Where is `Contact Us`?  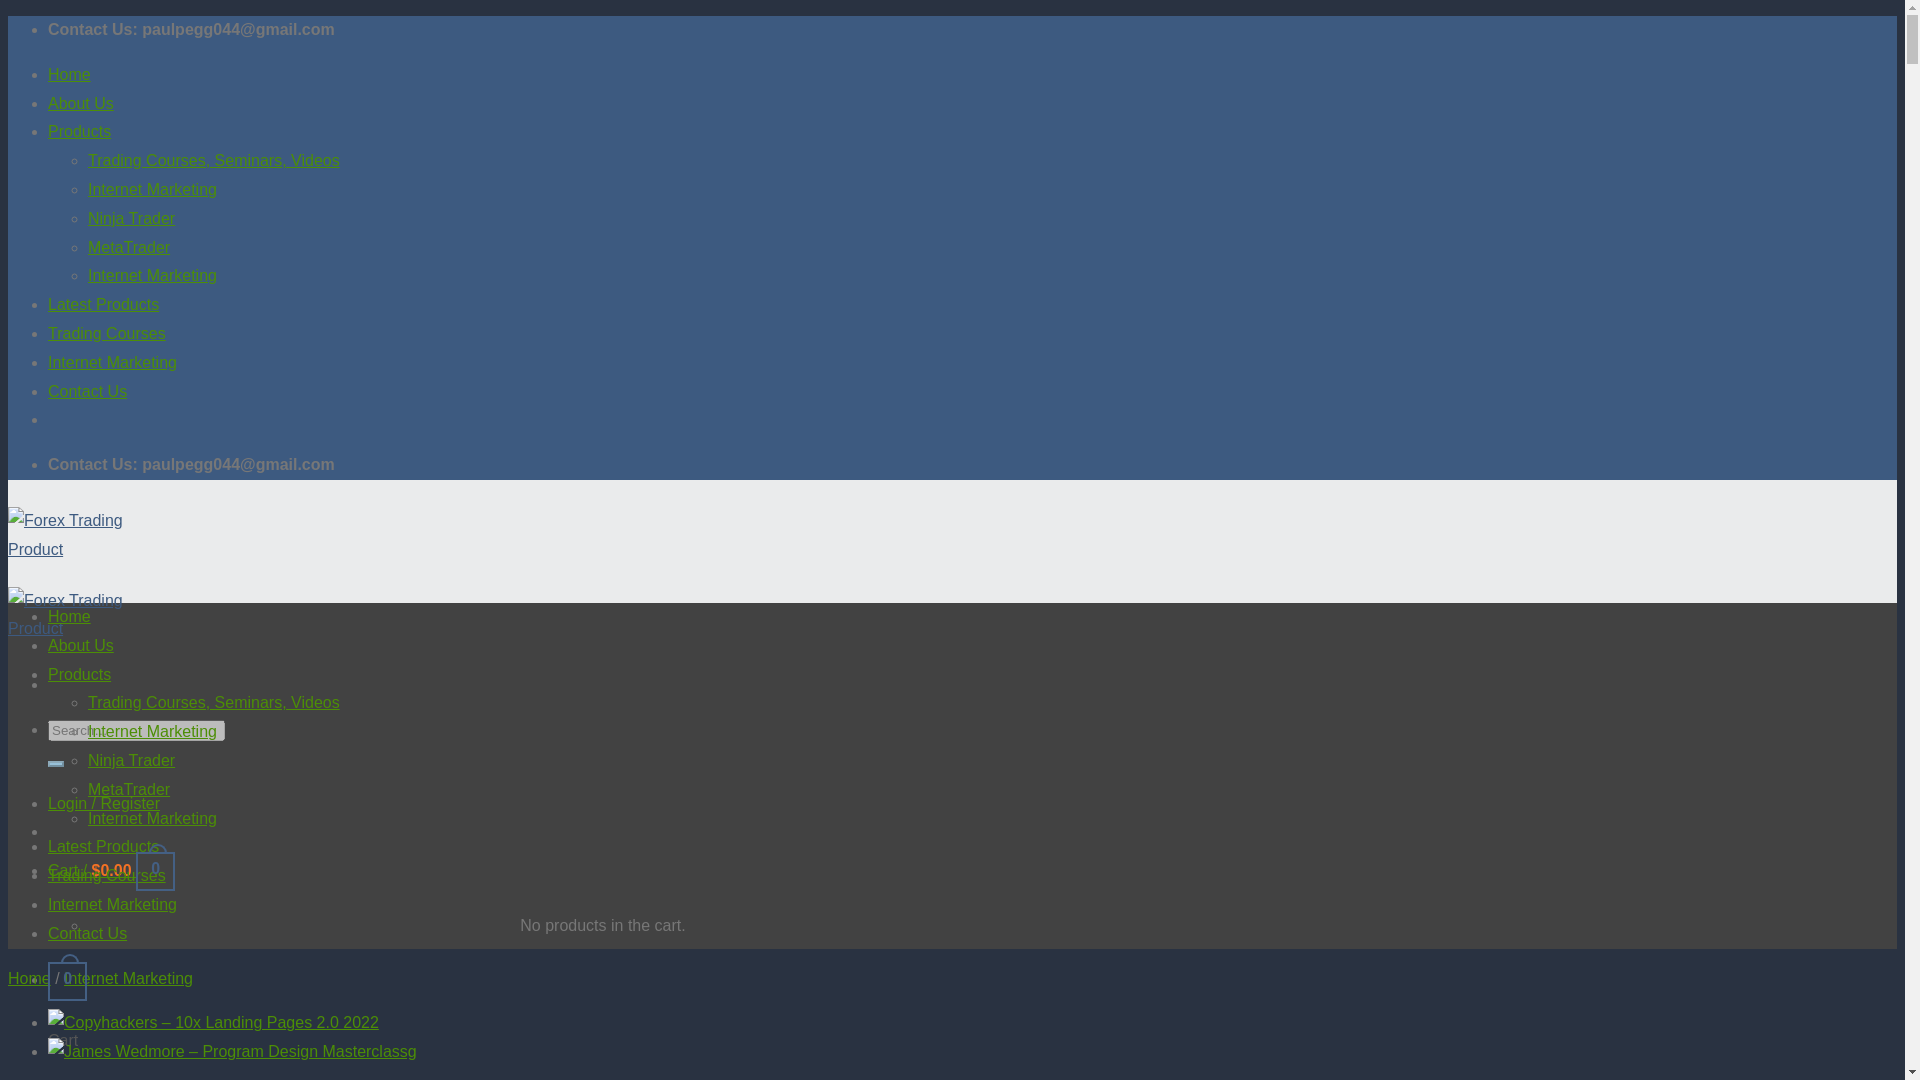
Contact Us is located at coordinates (87, 932).